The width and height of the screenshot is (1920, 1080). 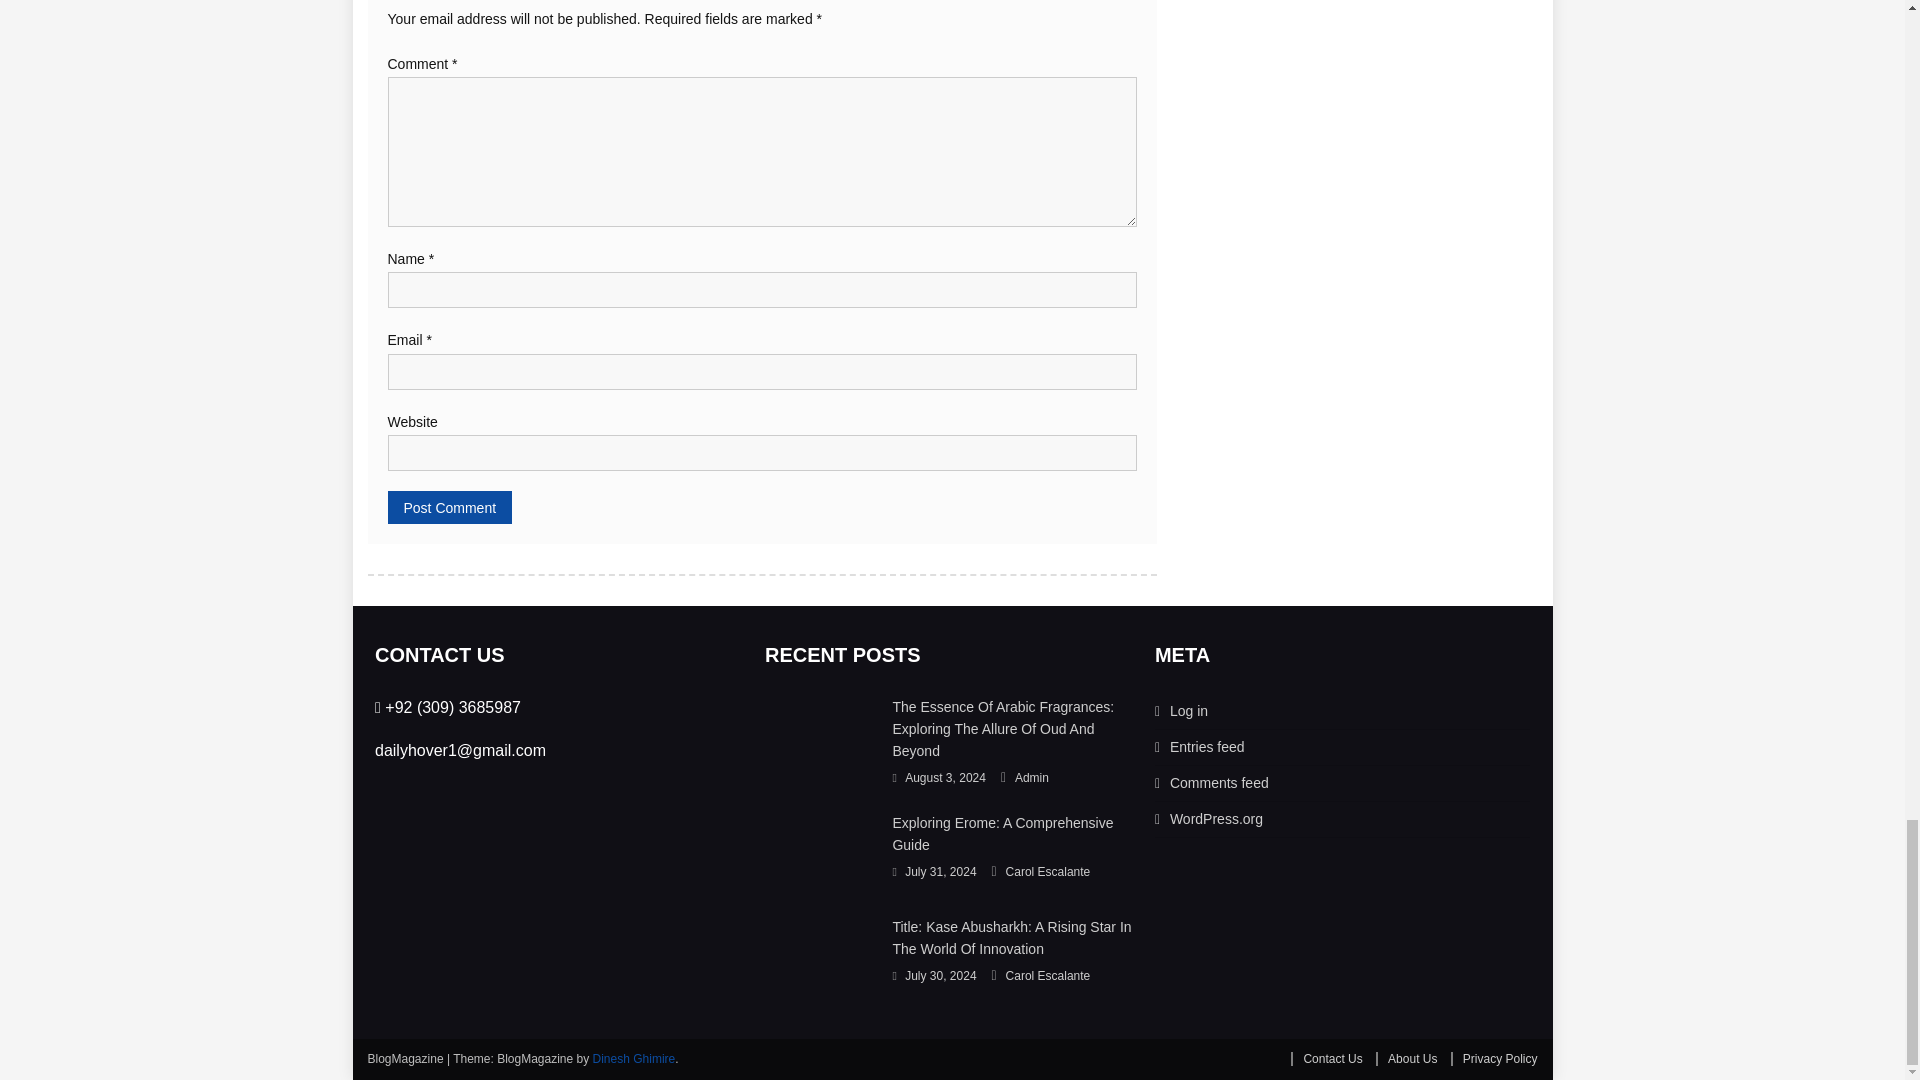 What do you see at coordinates (450, 507) in the screenshot?
I see `Post Comment` at bounding box center [450, 507].